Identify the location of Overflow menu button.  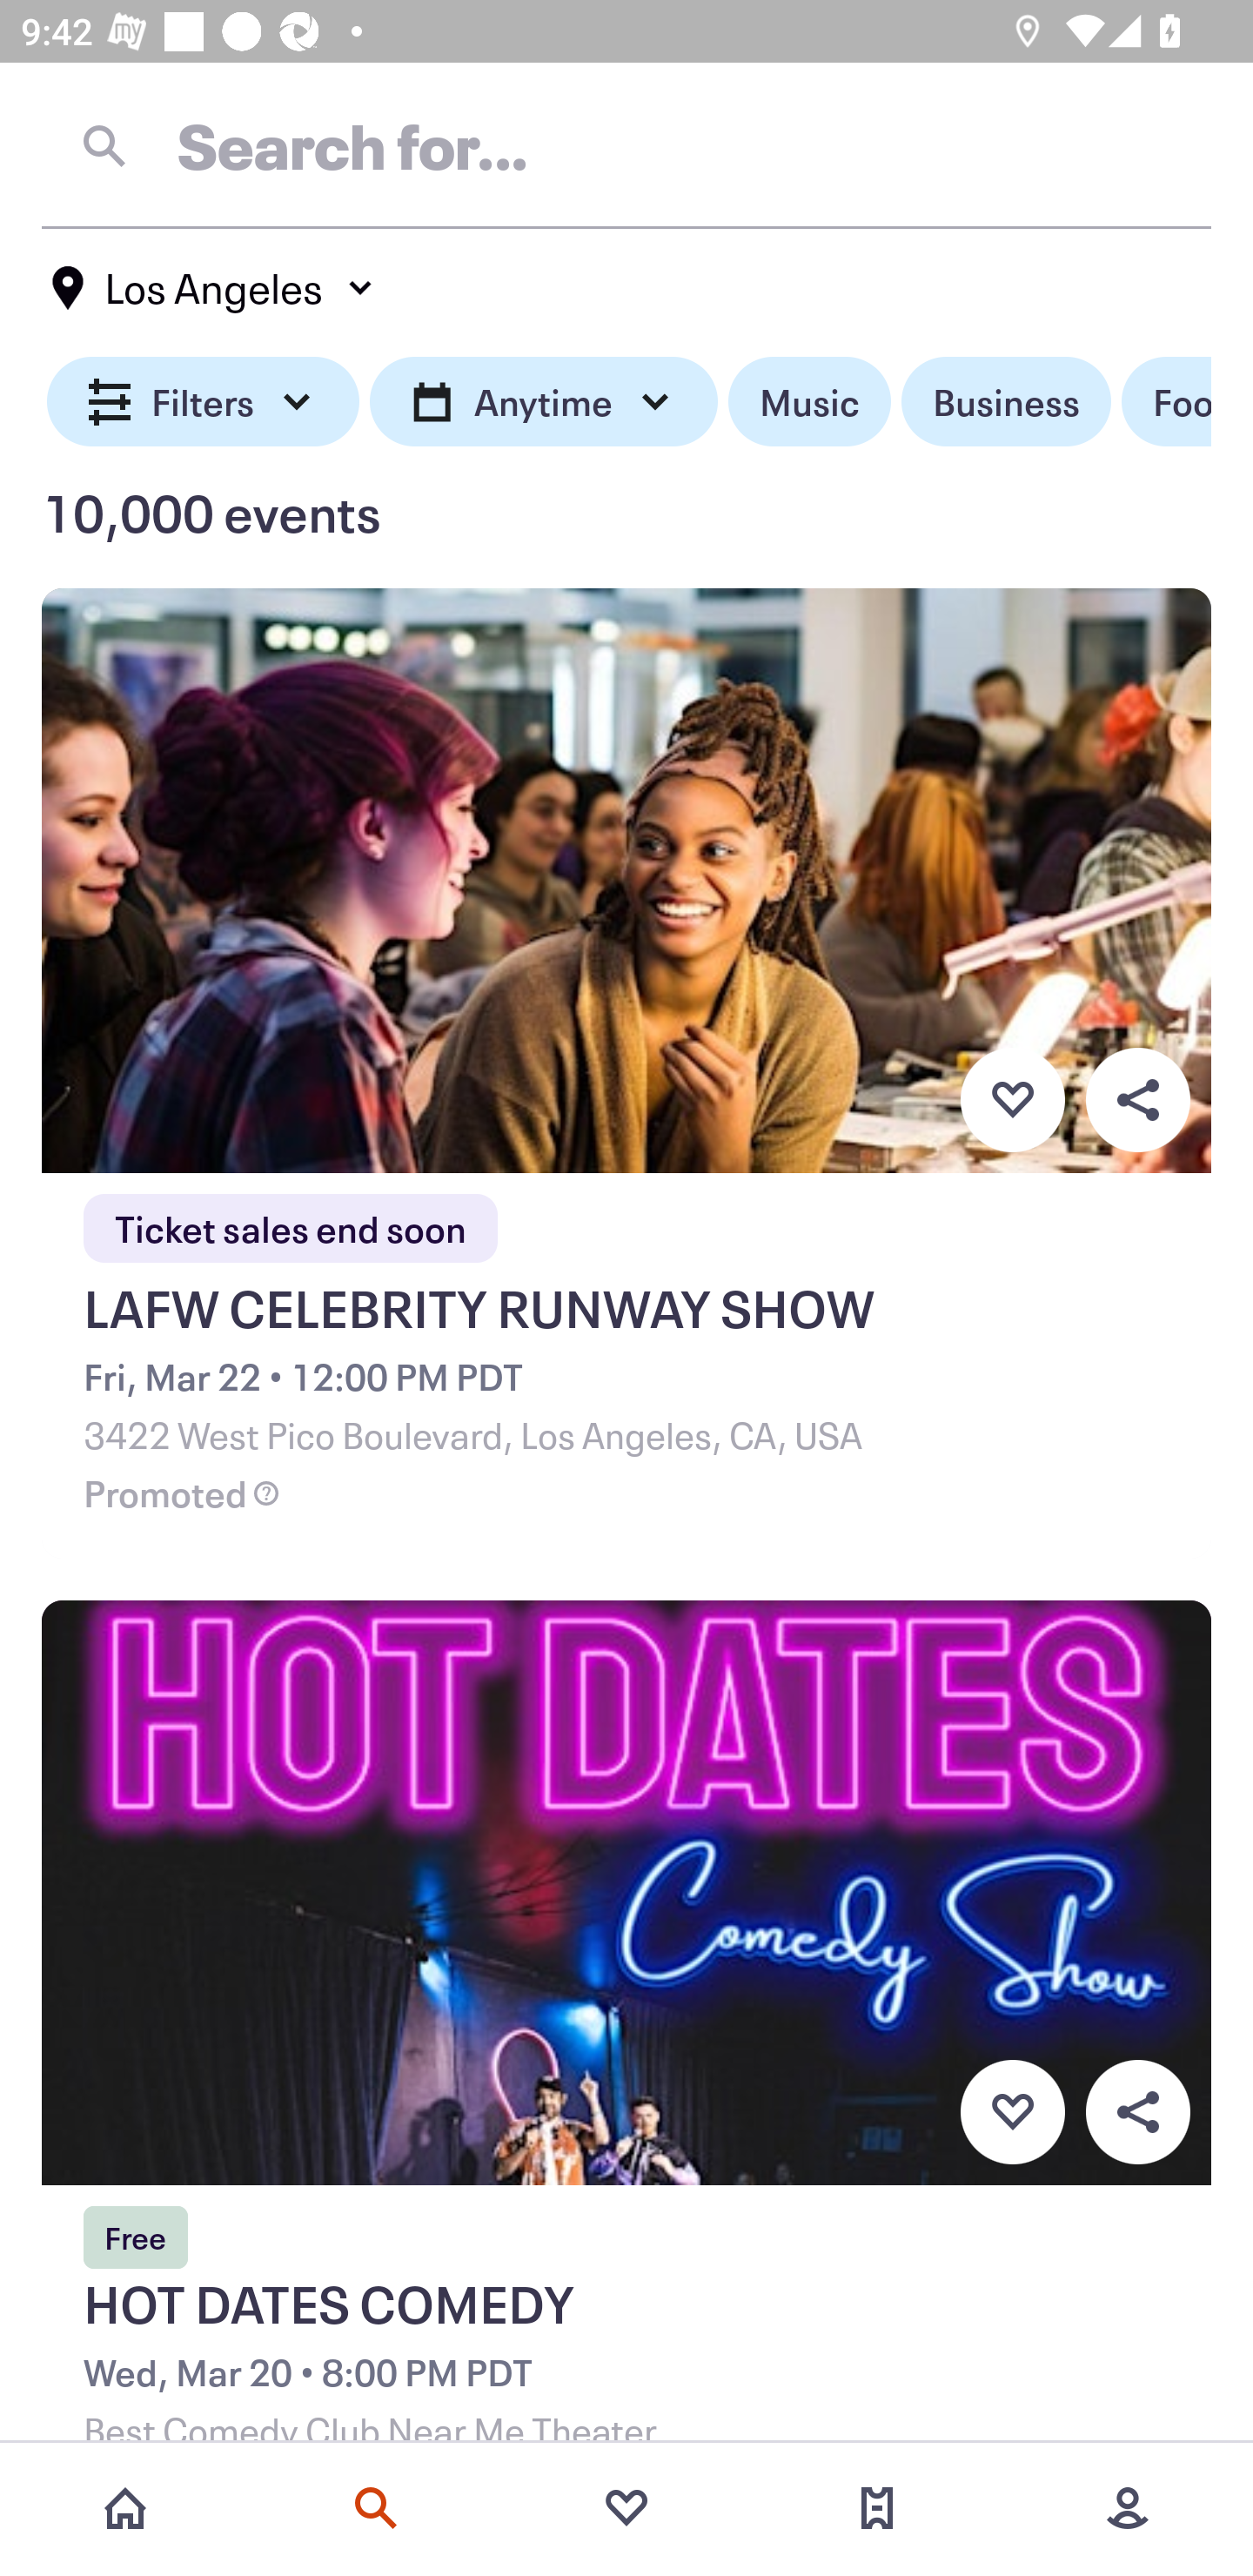
(1137, 2112).